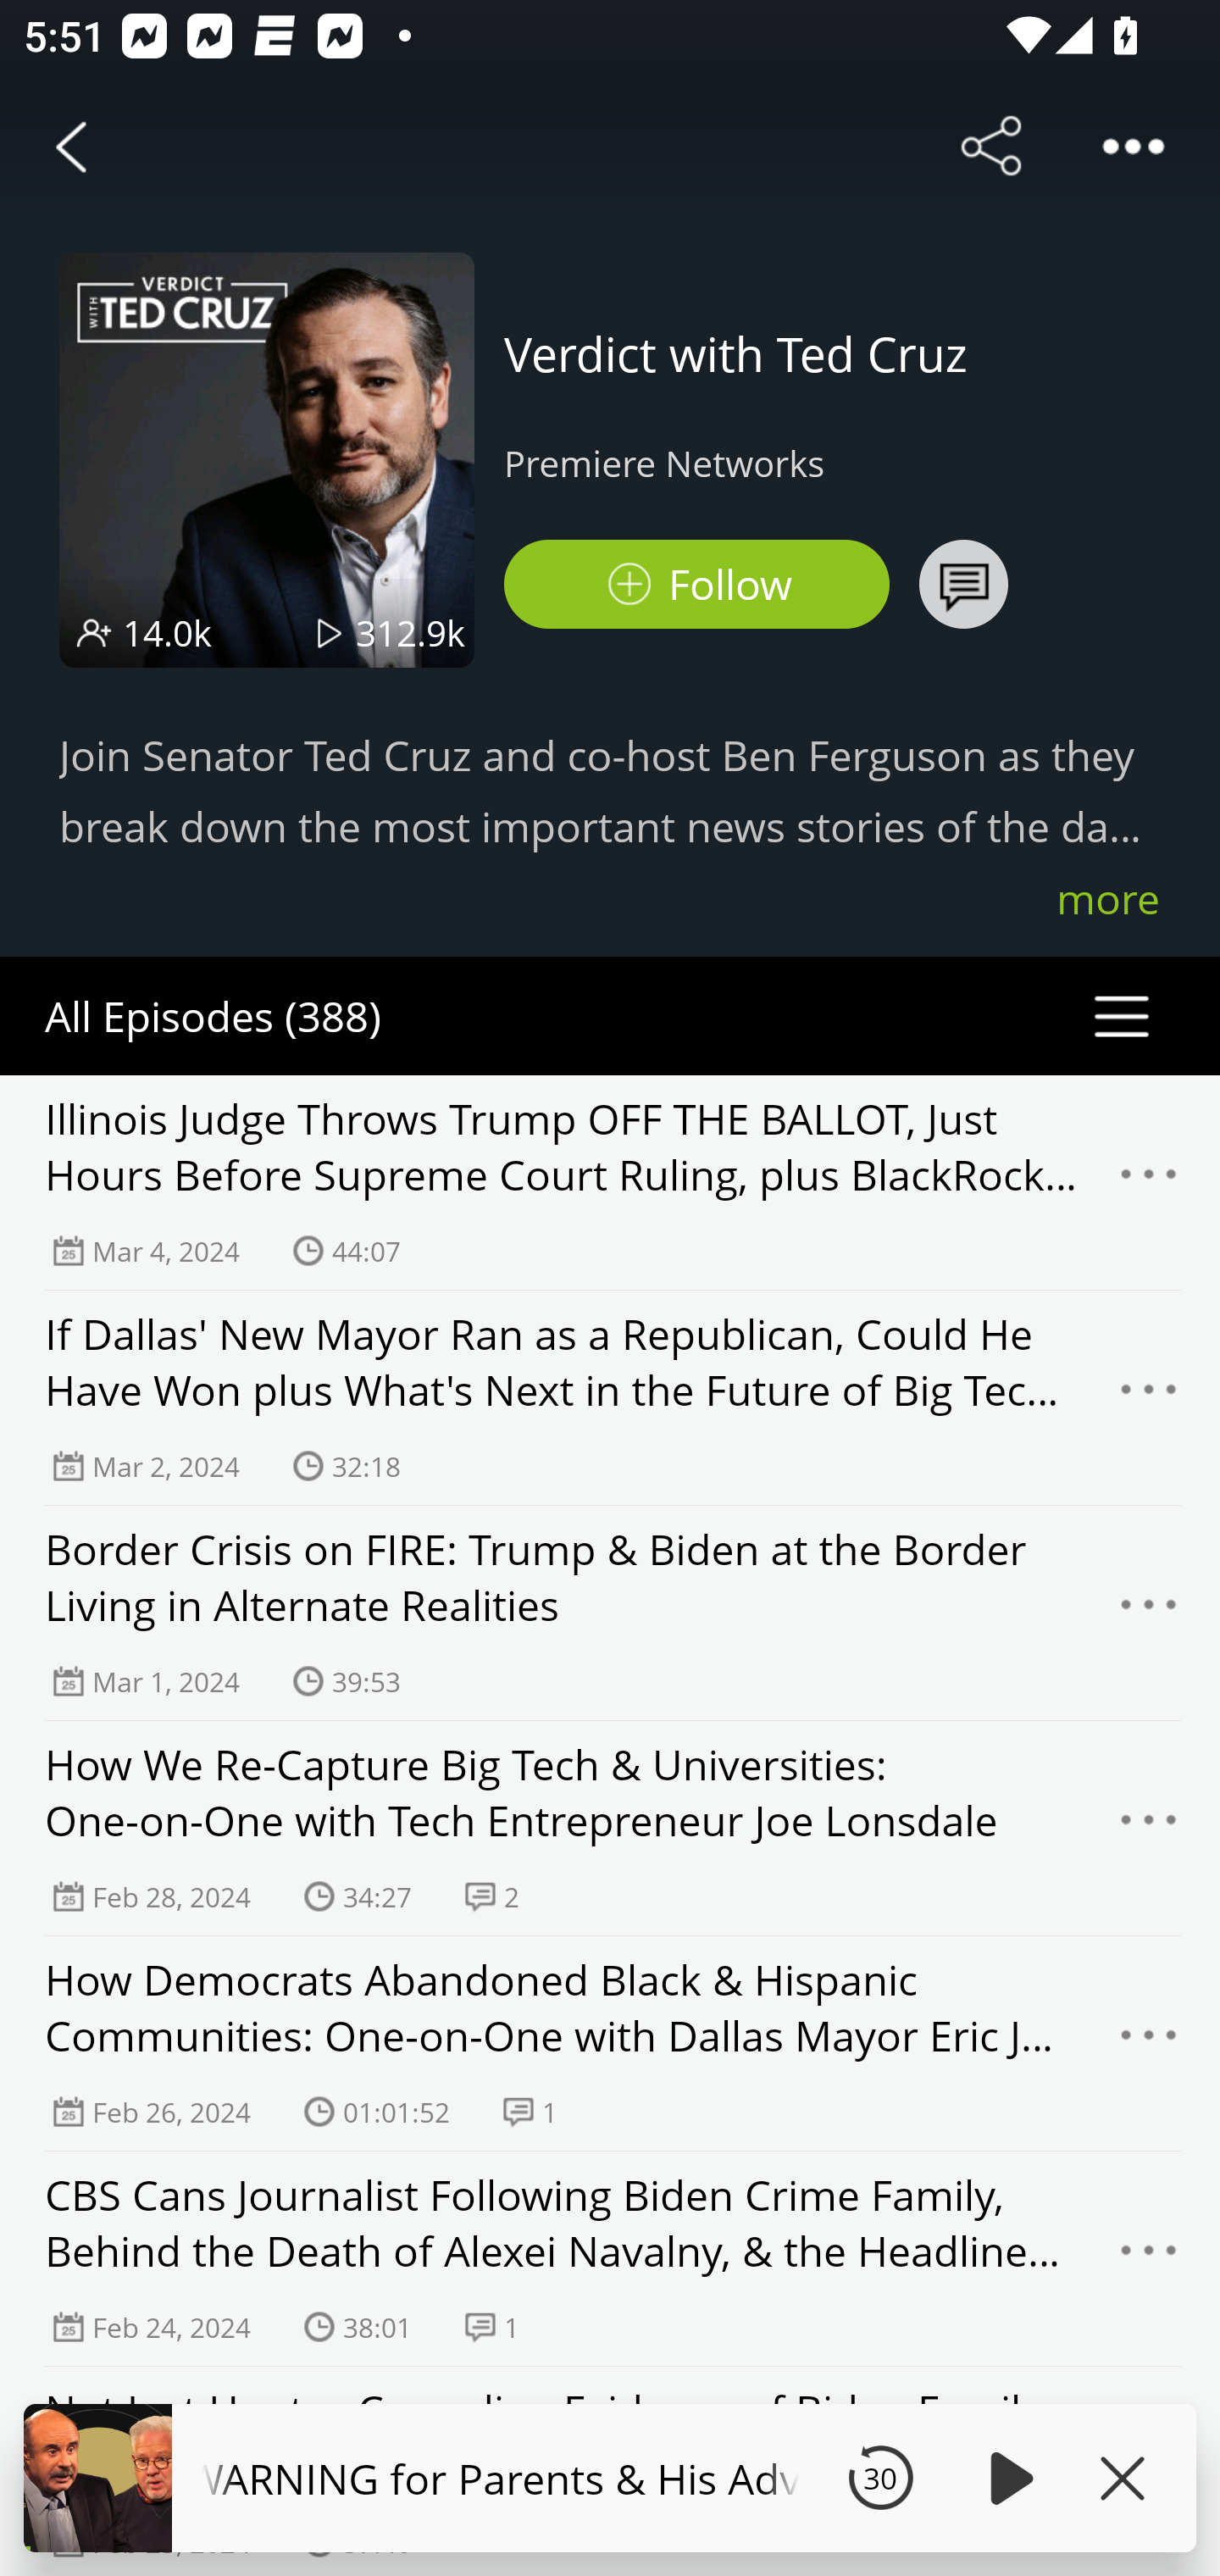 The height and width of the screenshot is (2576, 1220). I want to click on Menu, so click(1149, 1829).